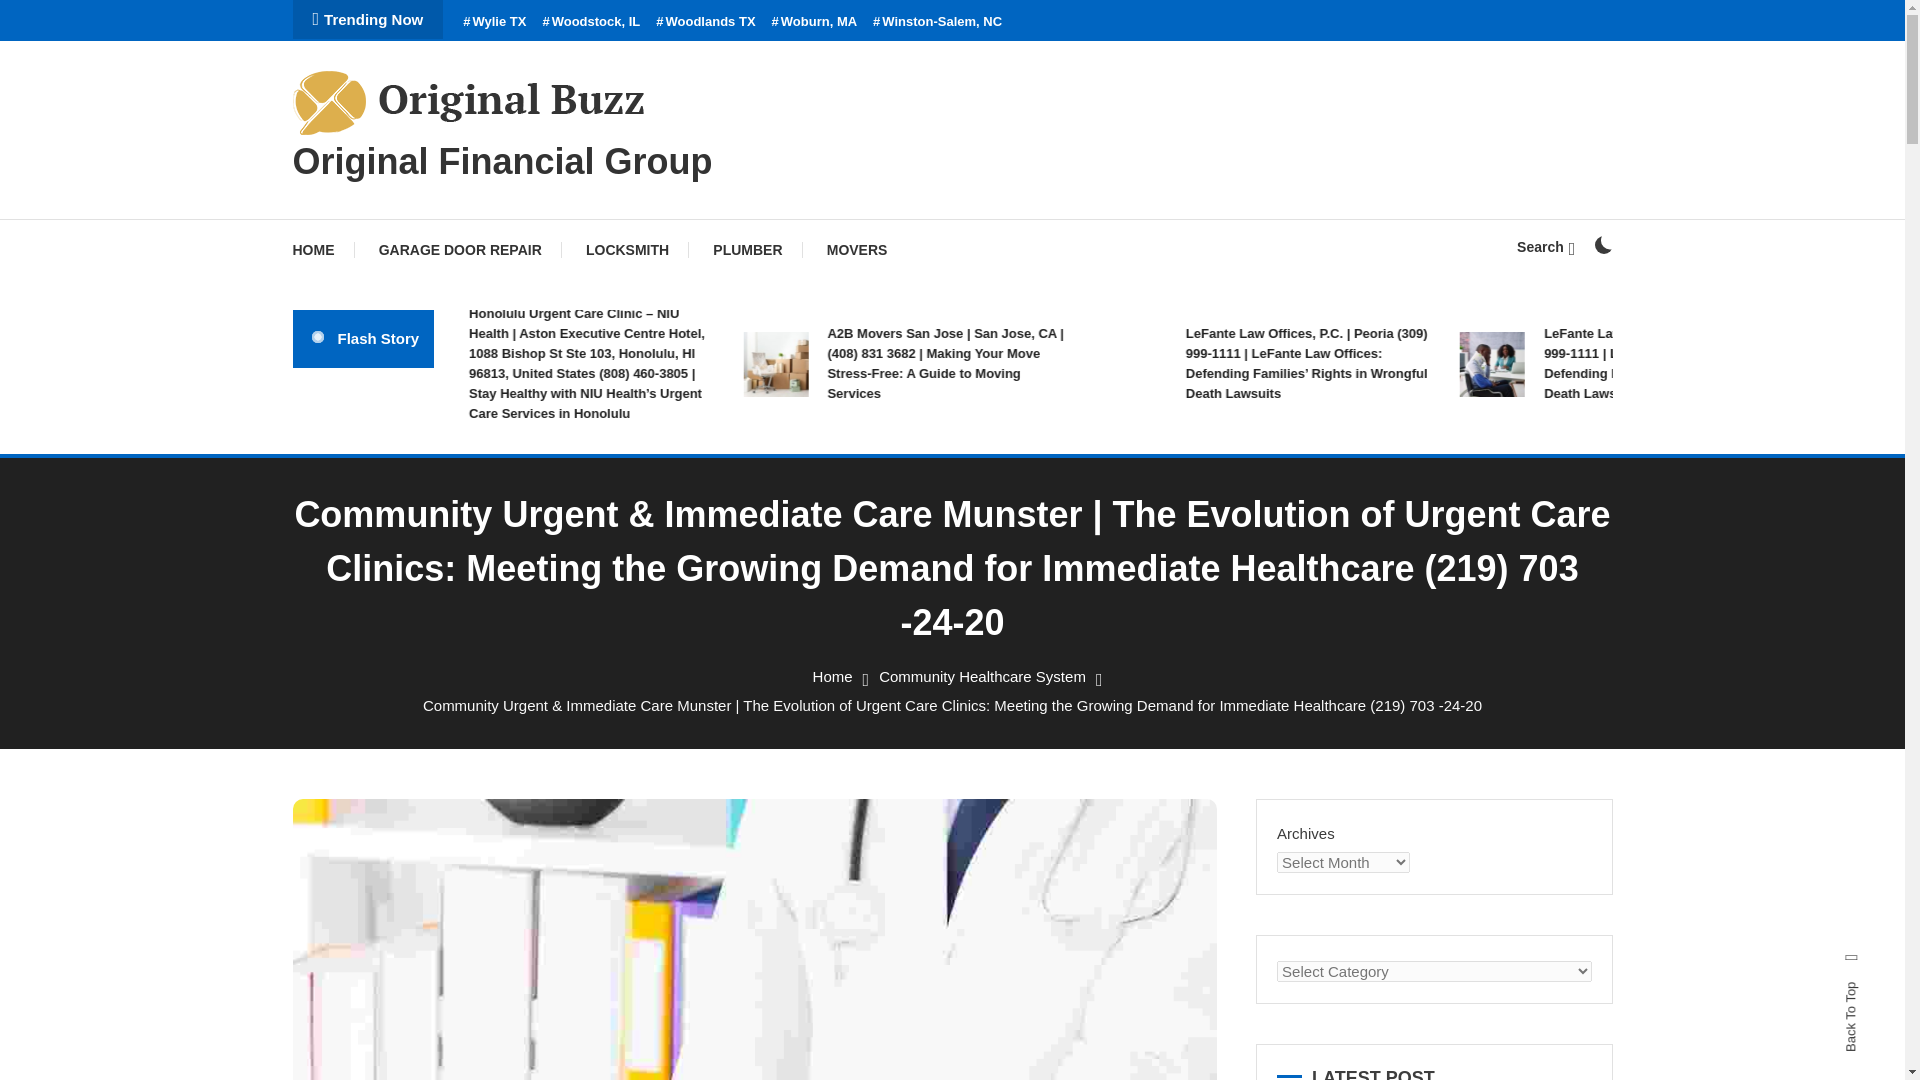 Image resolution: width=1920 pixels, height=1080 pixels. I want to click on Woodlands TX, so click(705, 22).